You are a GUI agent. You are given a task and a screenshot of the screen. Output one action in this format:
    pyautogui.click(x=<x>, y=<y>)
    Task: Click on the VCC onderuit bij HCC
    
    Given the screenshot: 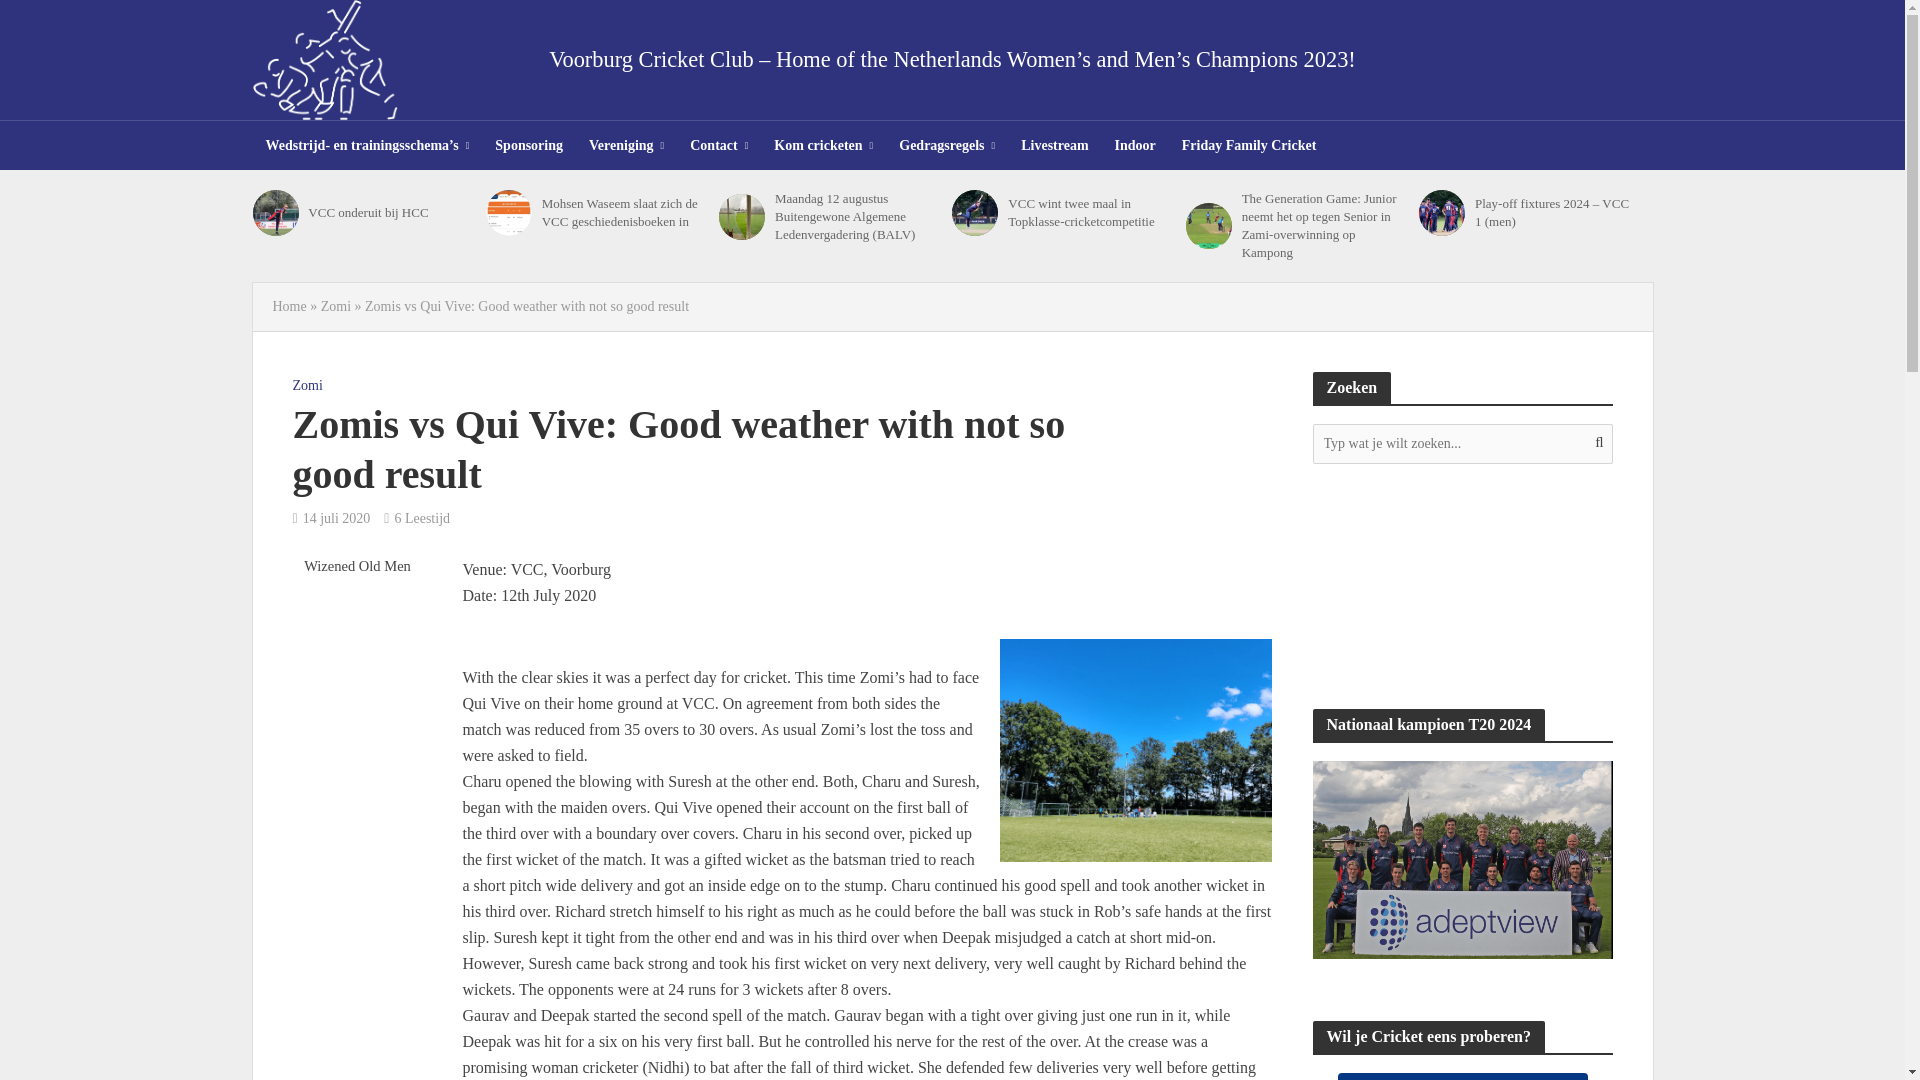 What is the action you would take?
    pyautogui.click(x=390, y=213)
    